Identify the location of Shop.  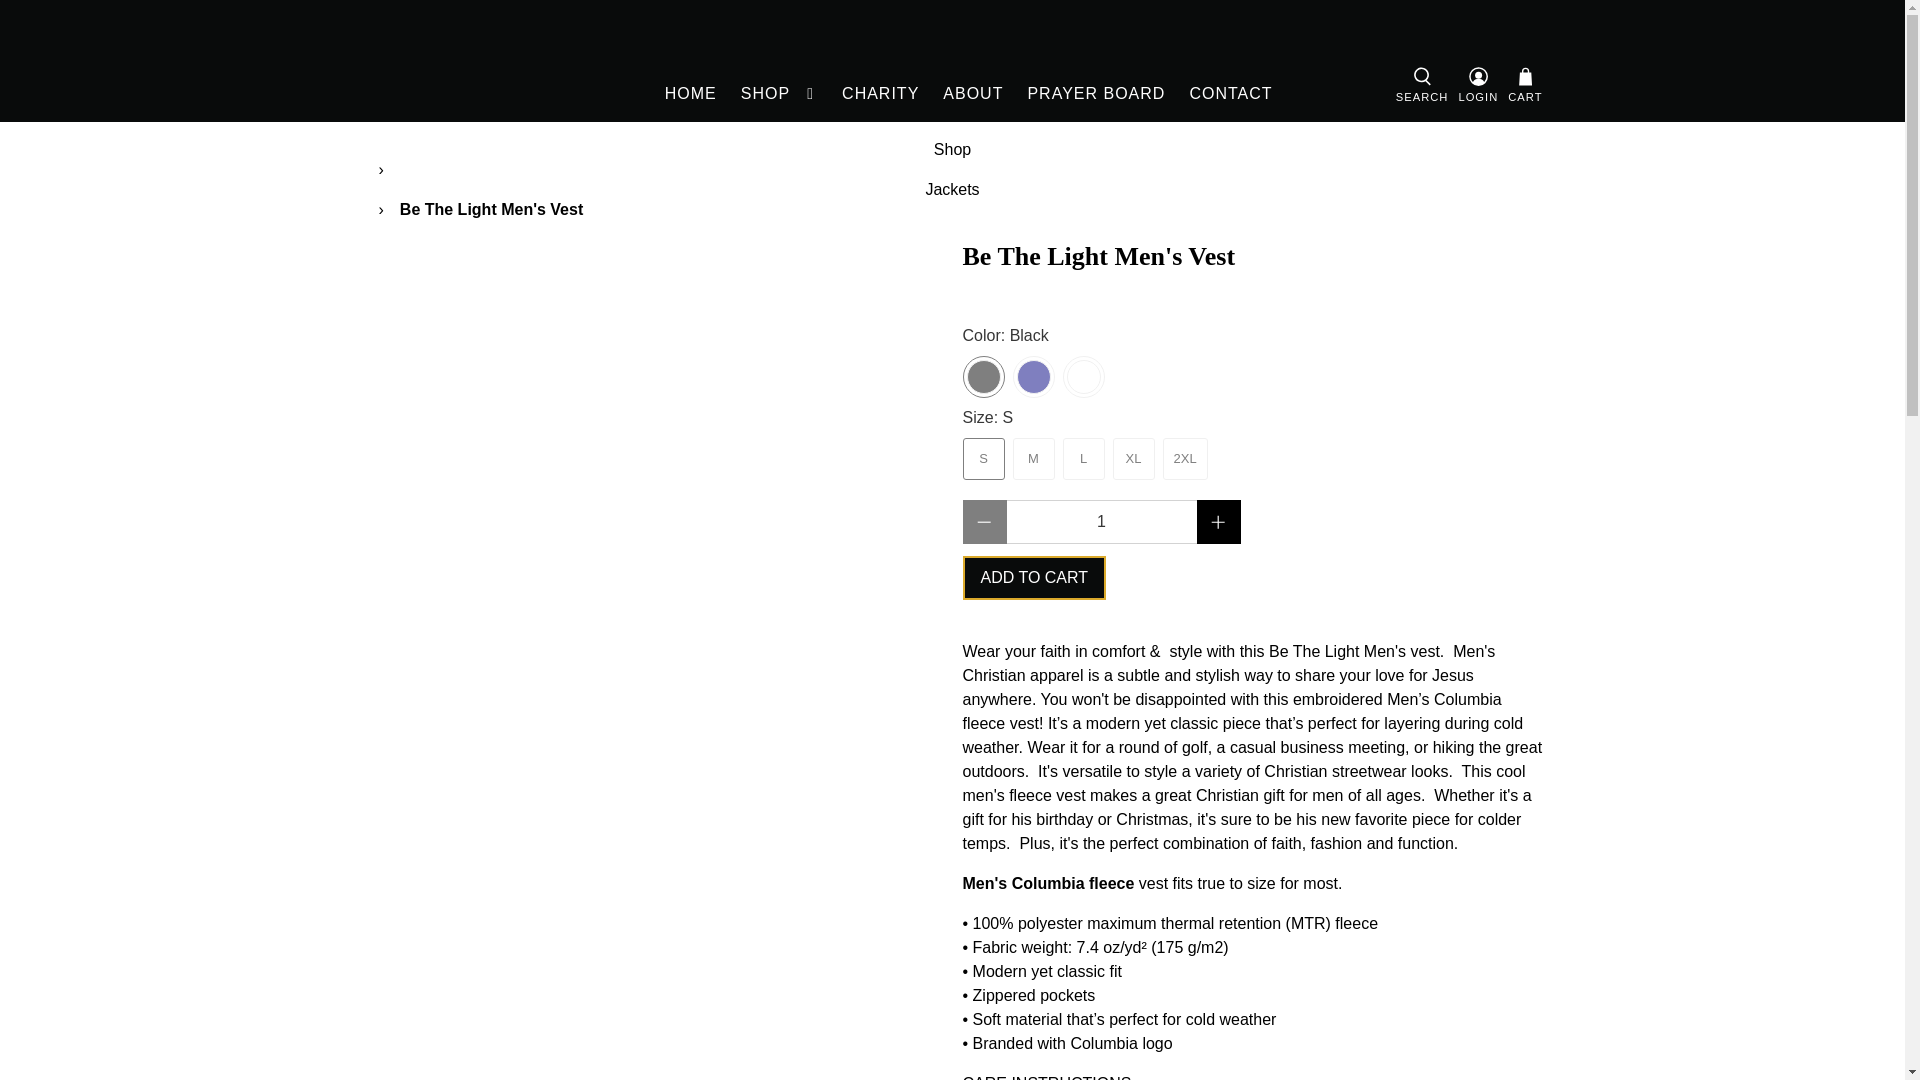
(952, 149).